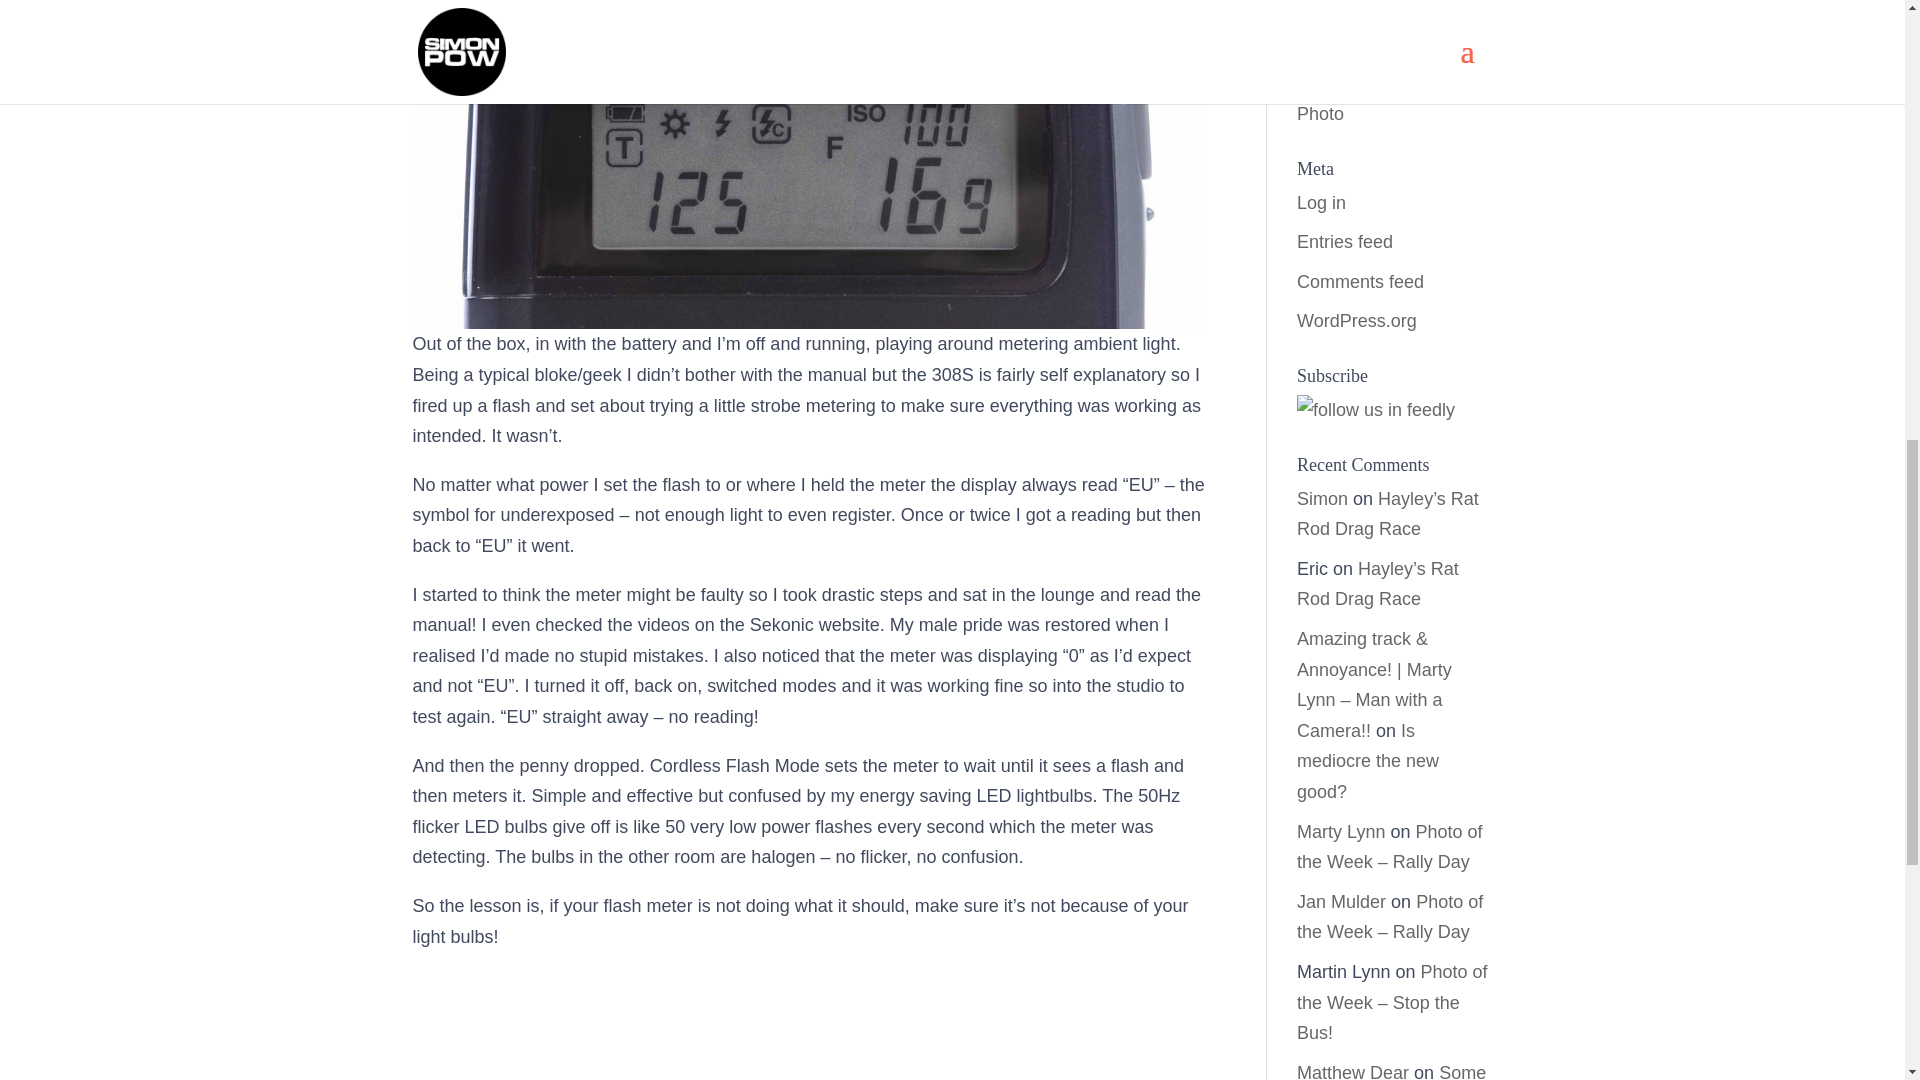 Image resolution: width=1920 pixels, height=1080 pixels. Describe the element at coordinates (1342, 902) in the screenshot. I see `Jan Mulder` at that location.